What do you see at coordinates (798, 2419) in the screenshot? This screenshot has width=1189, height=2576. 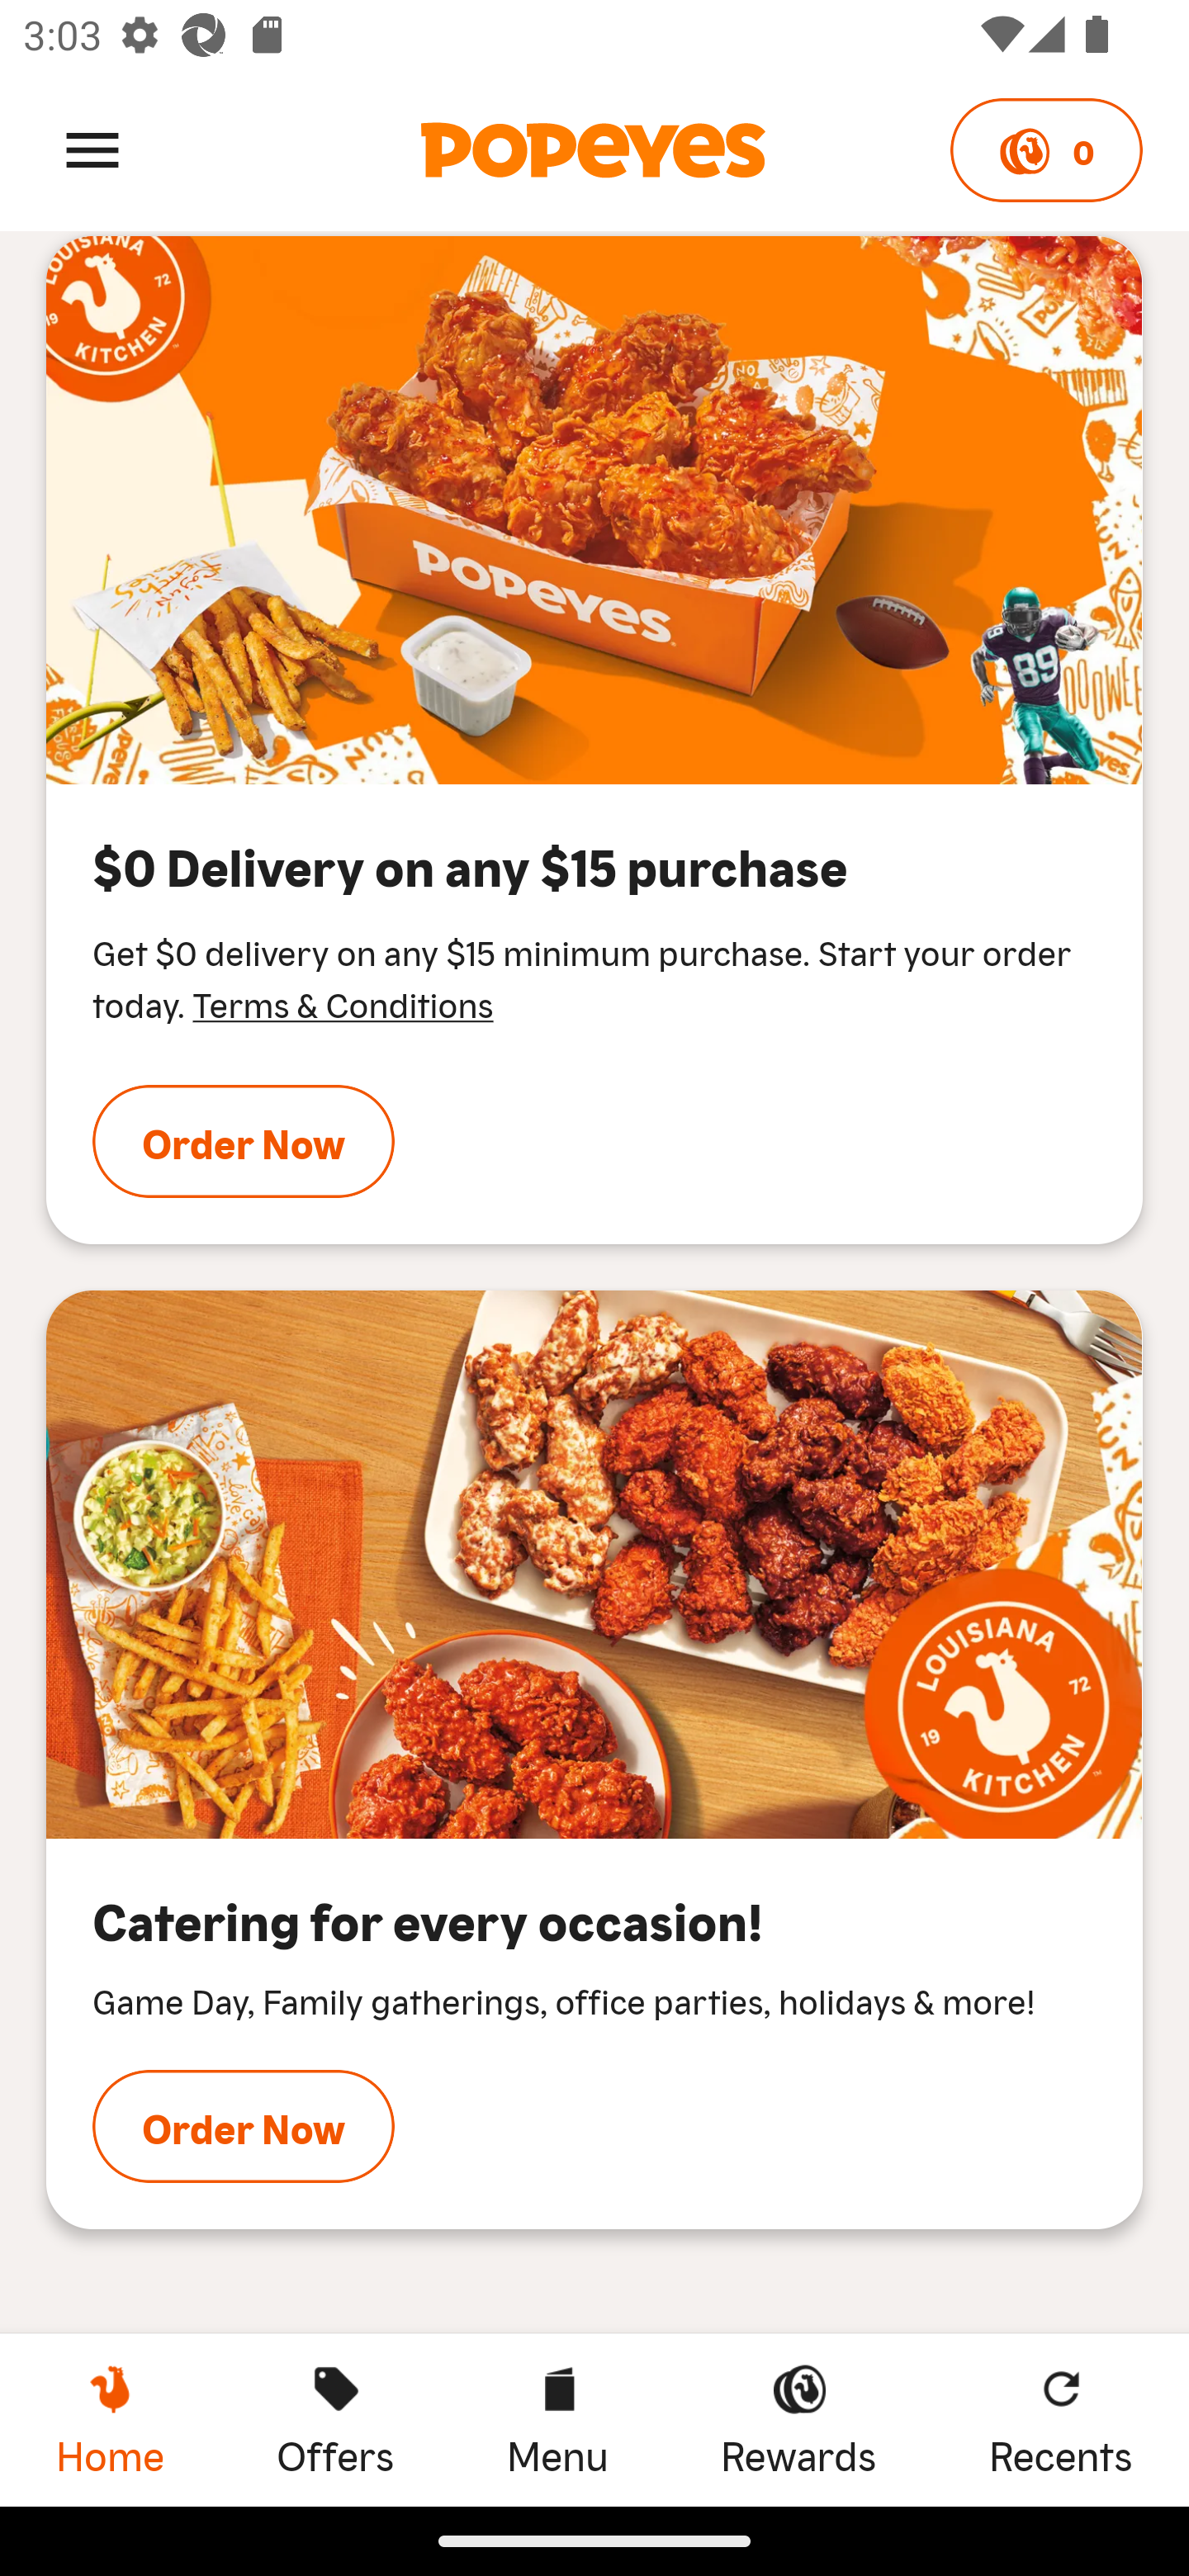 I see `Rewards Rewards Rewards` at bounding box center [798, 2419].